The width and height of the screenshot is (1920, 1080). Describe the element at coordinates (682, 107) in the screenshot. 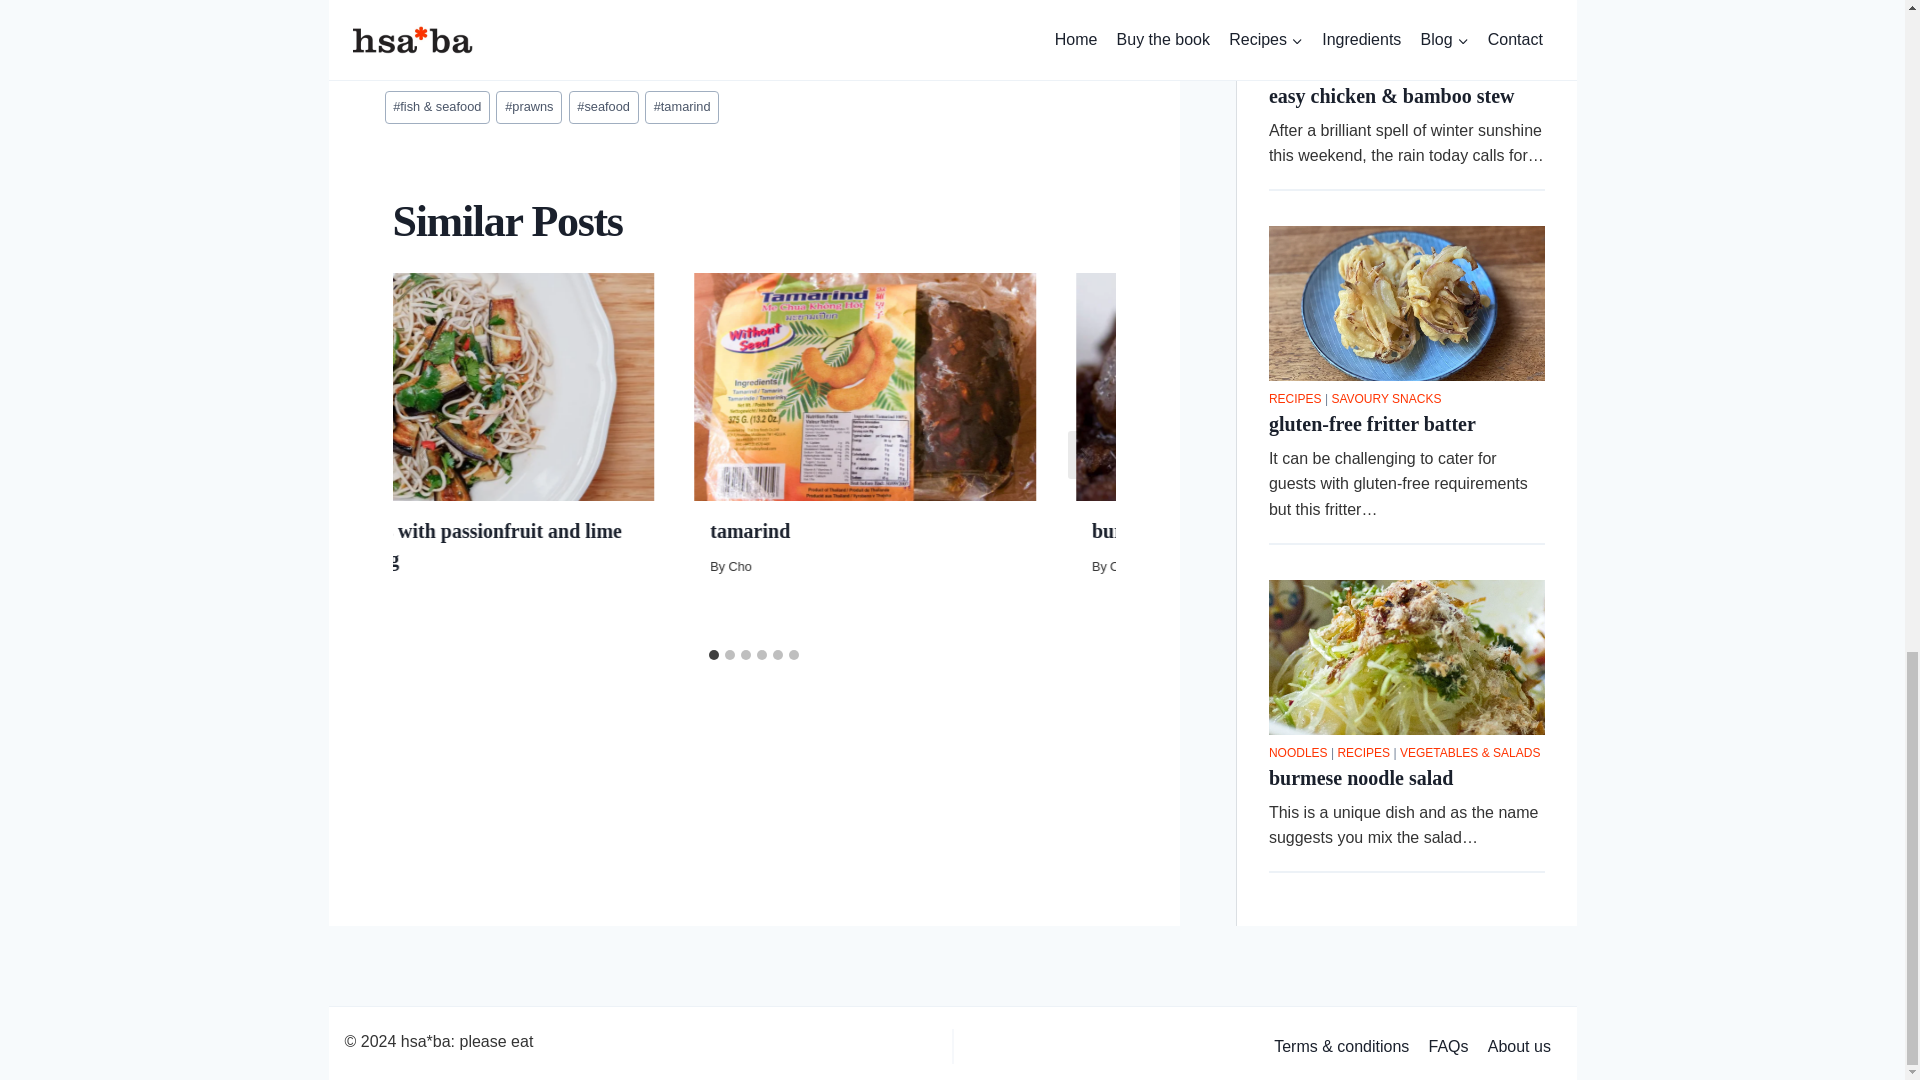

I see `tamarind` at that location.